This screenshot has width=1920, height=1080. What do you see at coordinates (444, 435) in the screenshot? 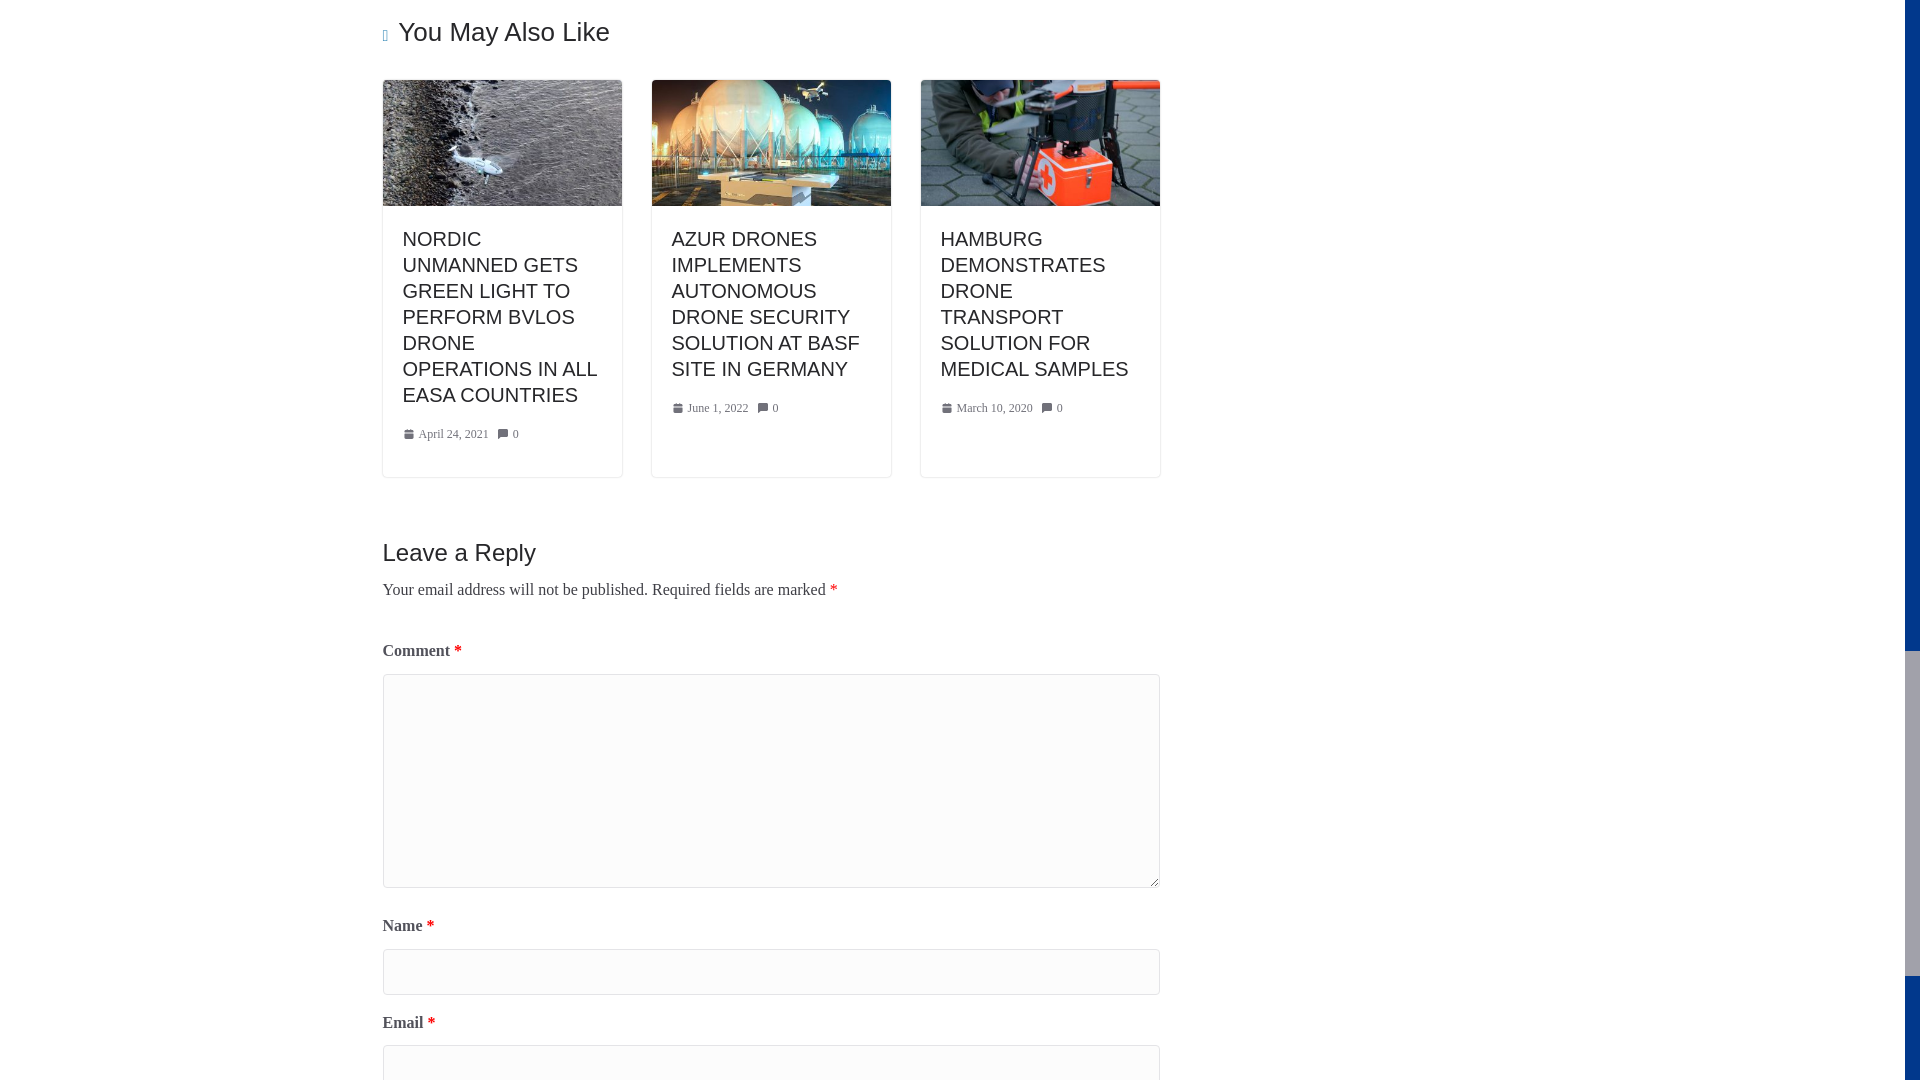
I see `09:06` at bounding box center [444, 435].